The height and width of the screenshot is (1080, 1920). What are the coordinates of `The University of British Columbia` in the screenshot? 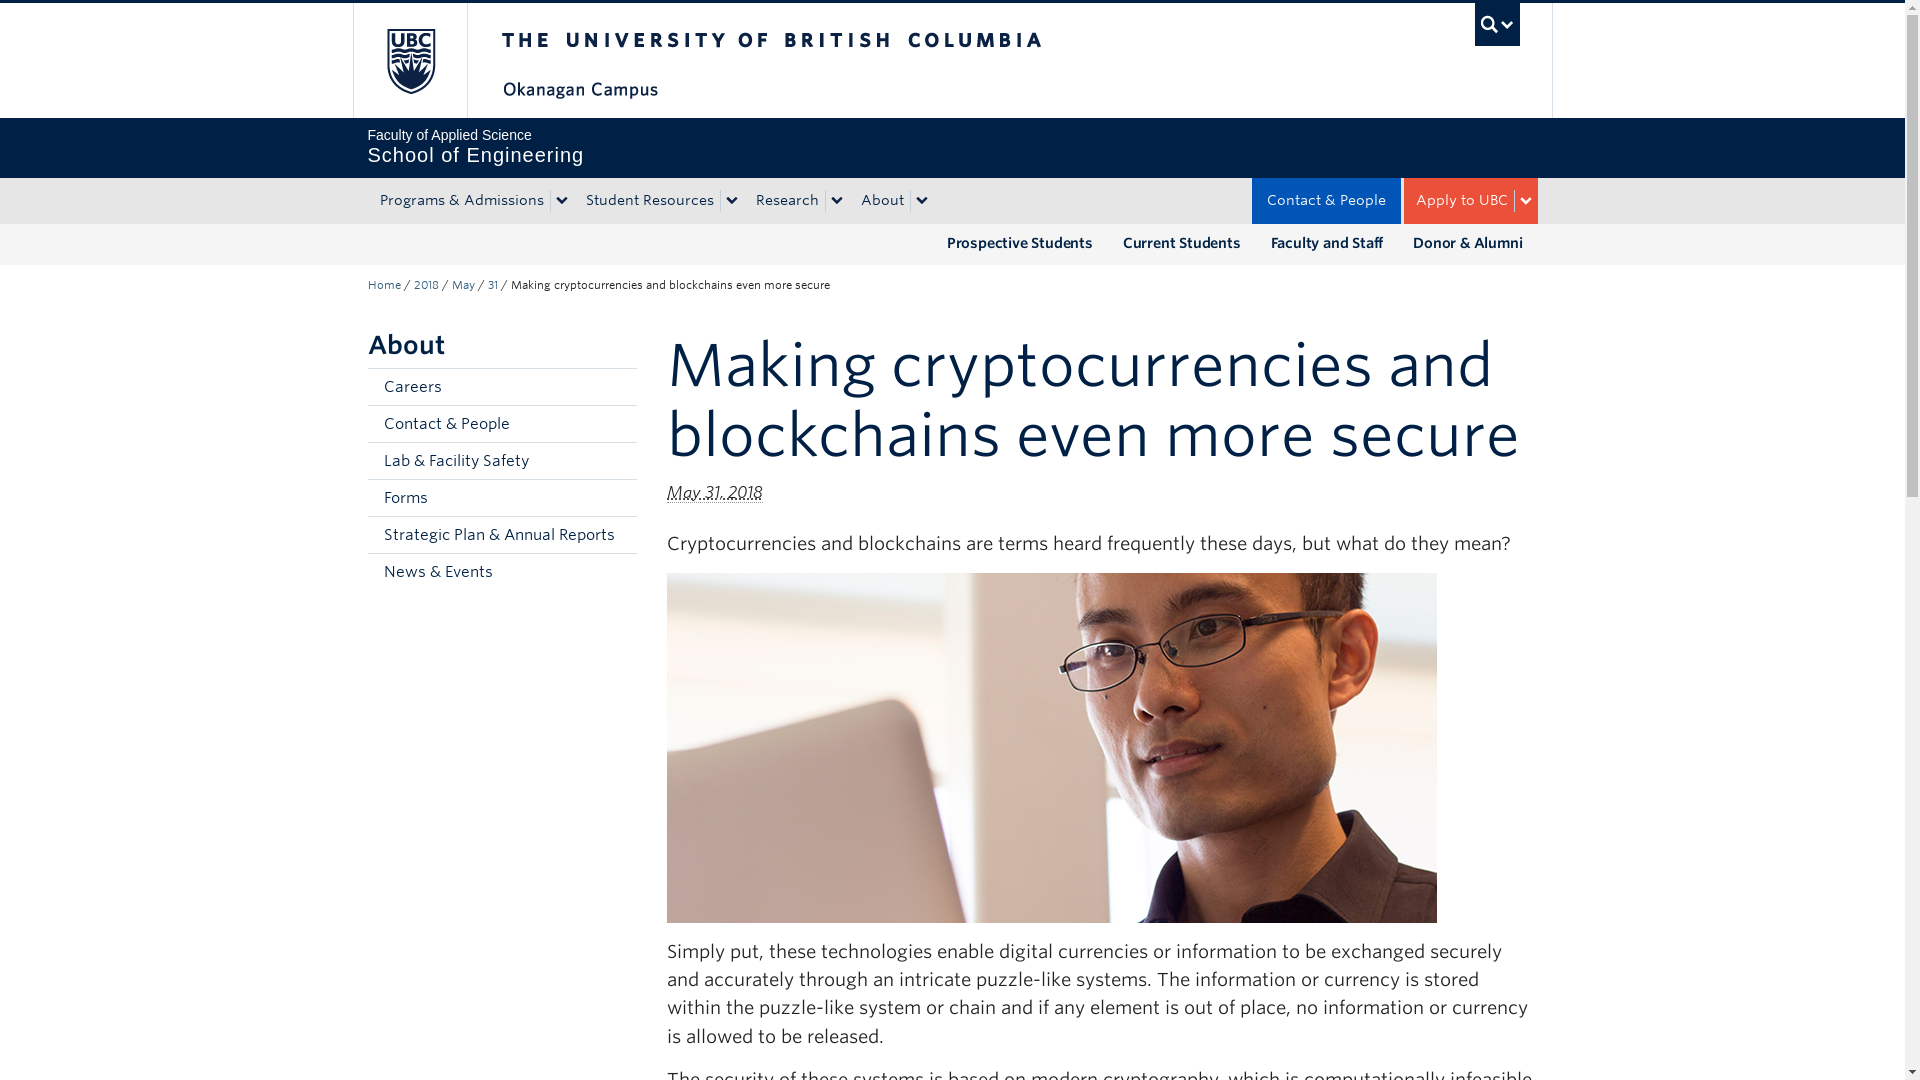 It's located at (408, 60).